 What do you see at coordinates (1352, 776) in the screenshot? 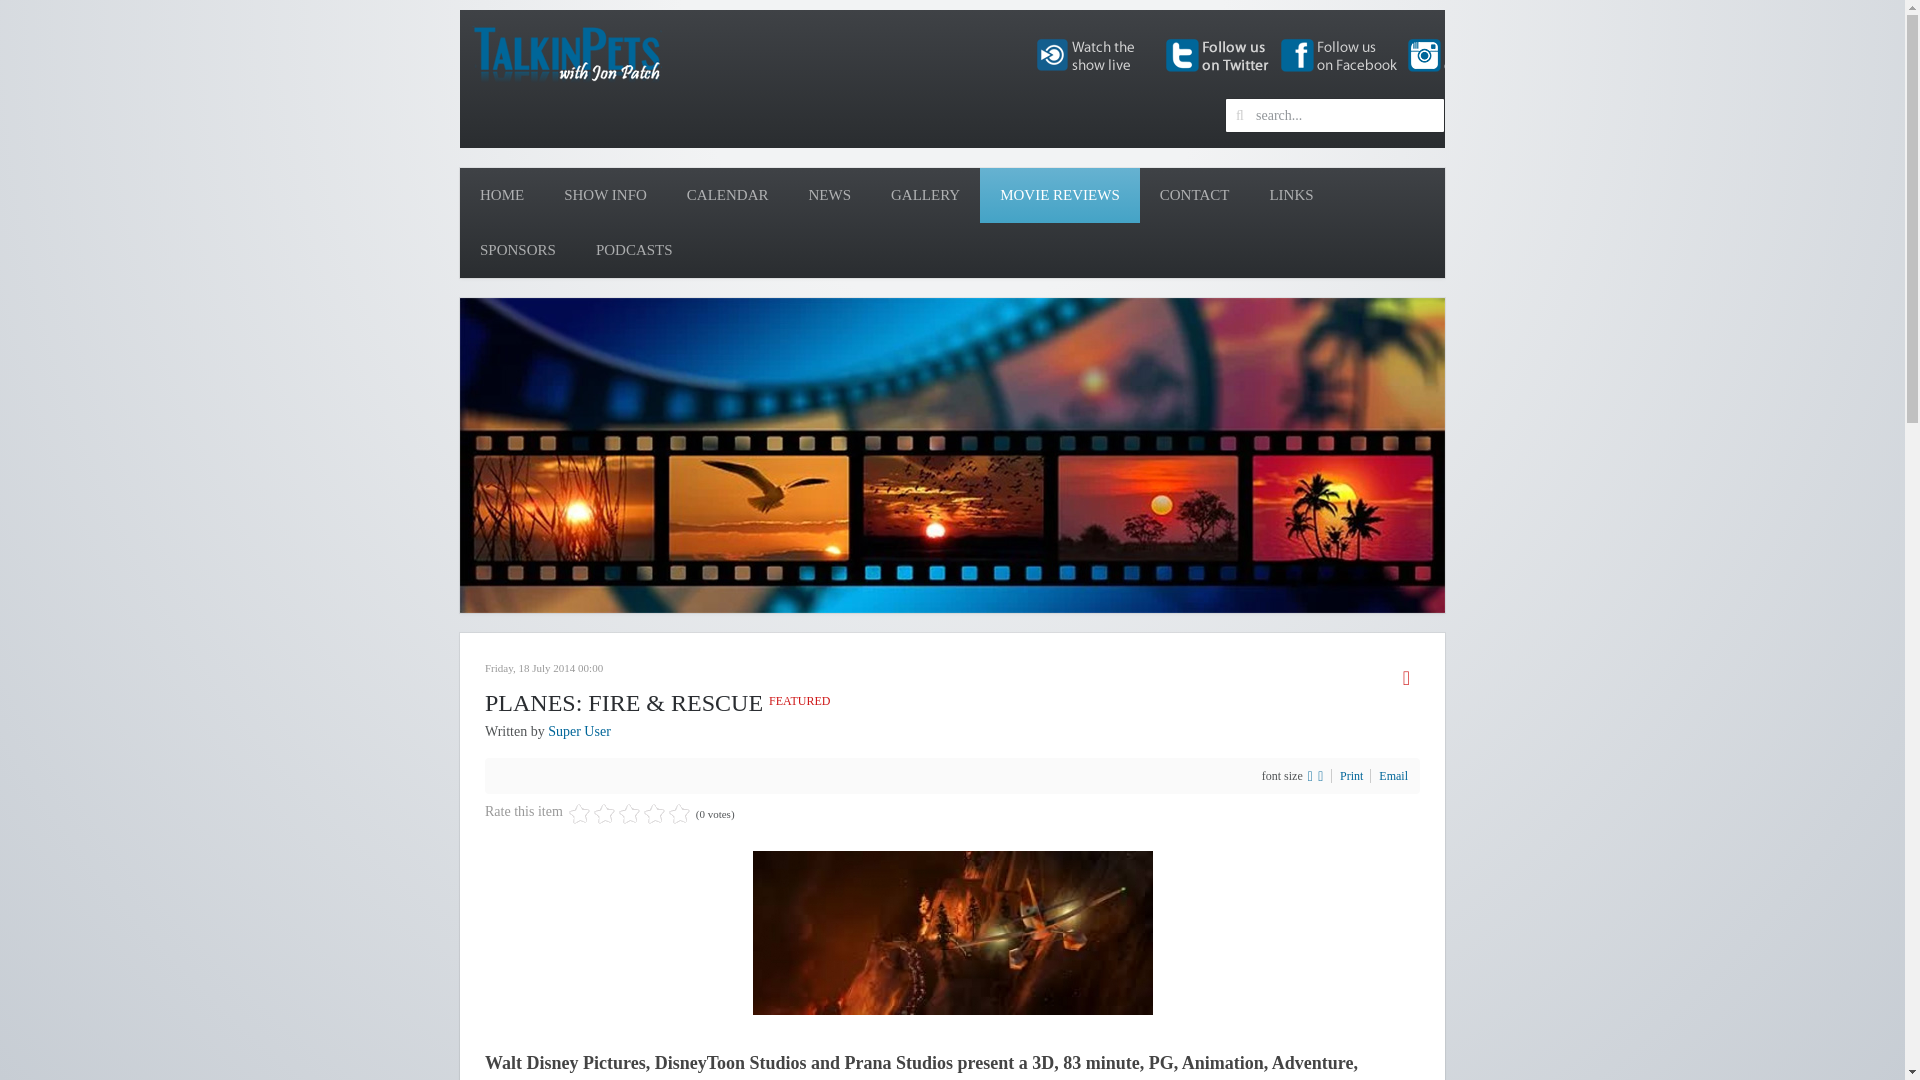
I see `Print` at bounding box center [1352, 776].